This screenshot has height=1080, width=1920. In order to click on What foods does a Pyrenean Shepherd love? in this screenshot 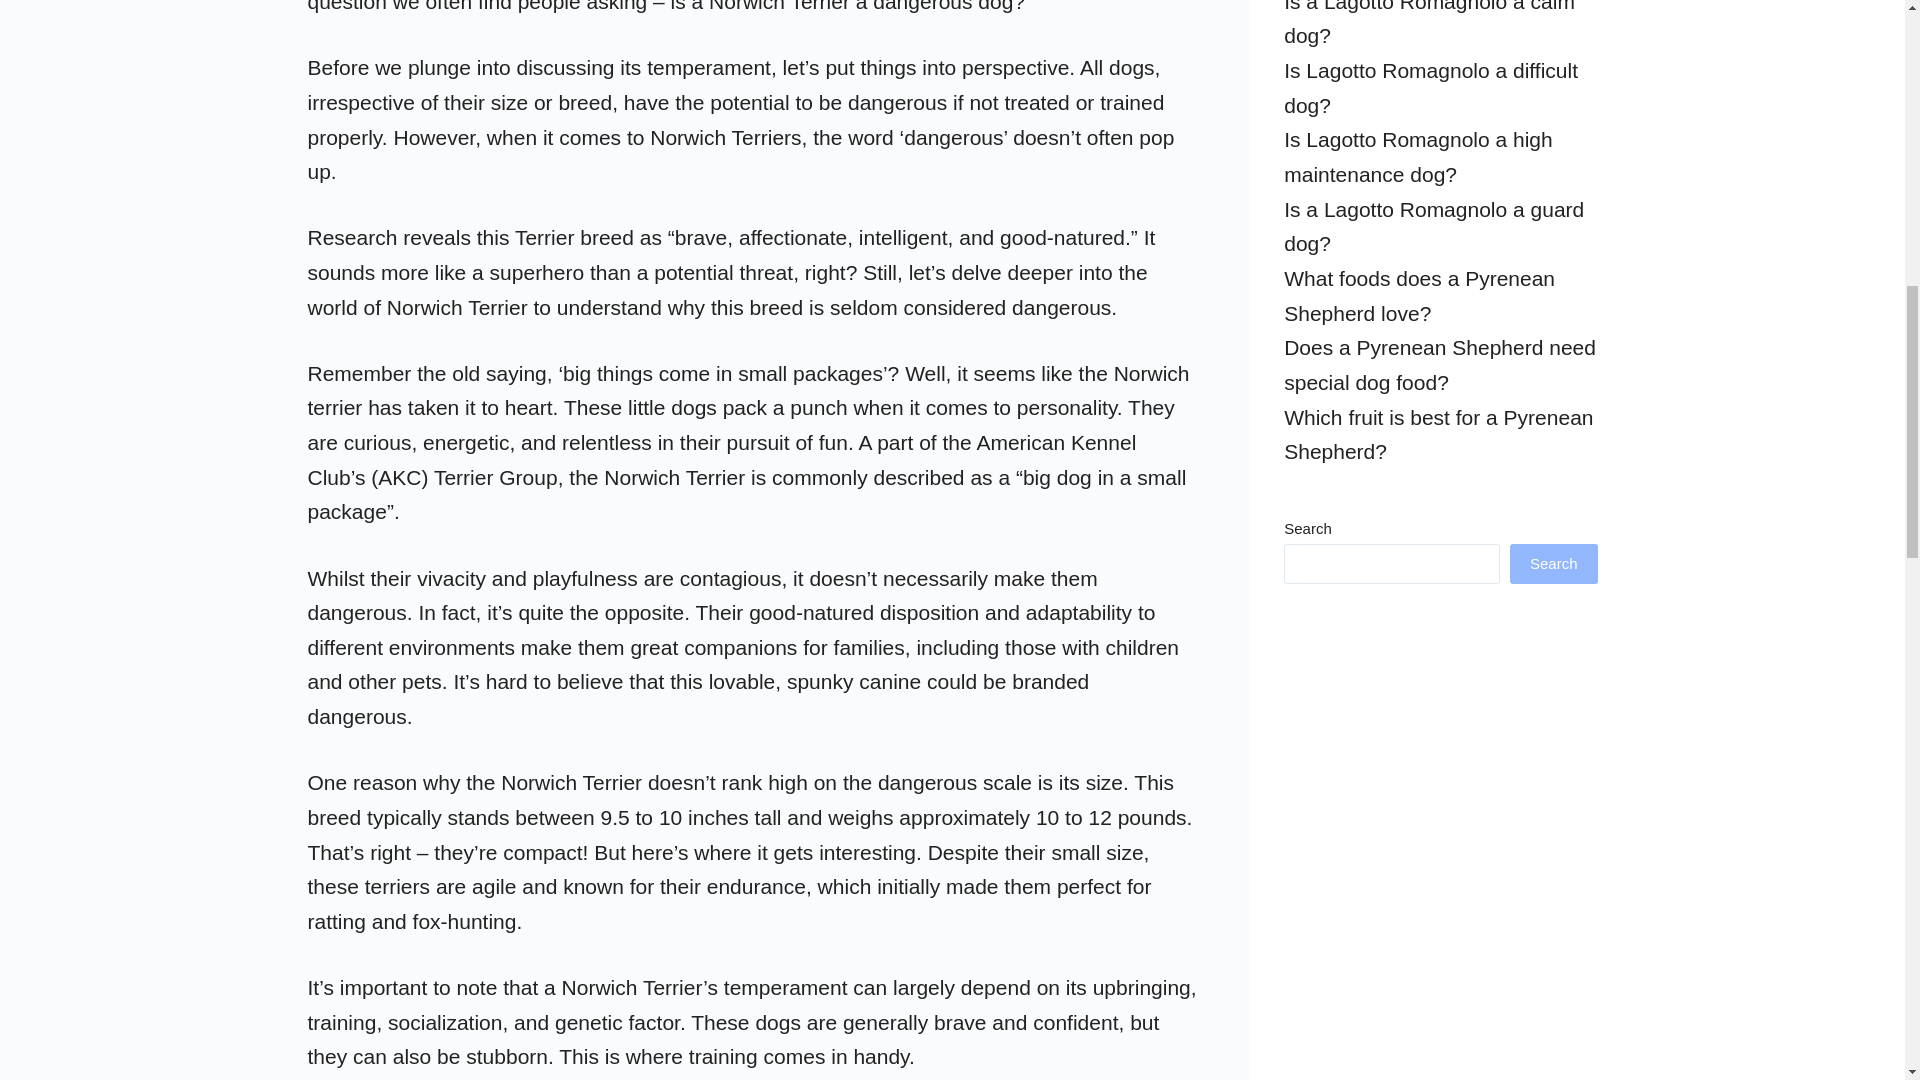, I will do `click(1420, 296)`.